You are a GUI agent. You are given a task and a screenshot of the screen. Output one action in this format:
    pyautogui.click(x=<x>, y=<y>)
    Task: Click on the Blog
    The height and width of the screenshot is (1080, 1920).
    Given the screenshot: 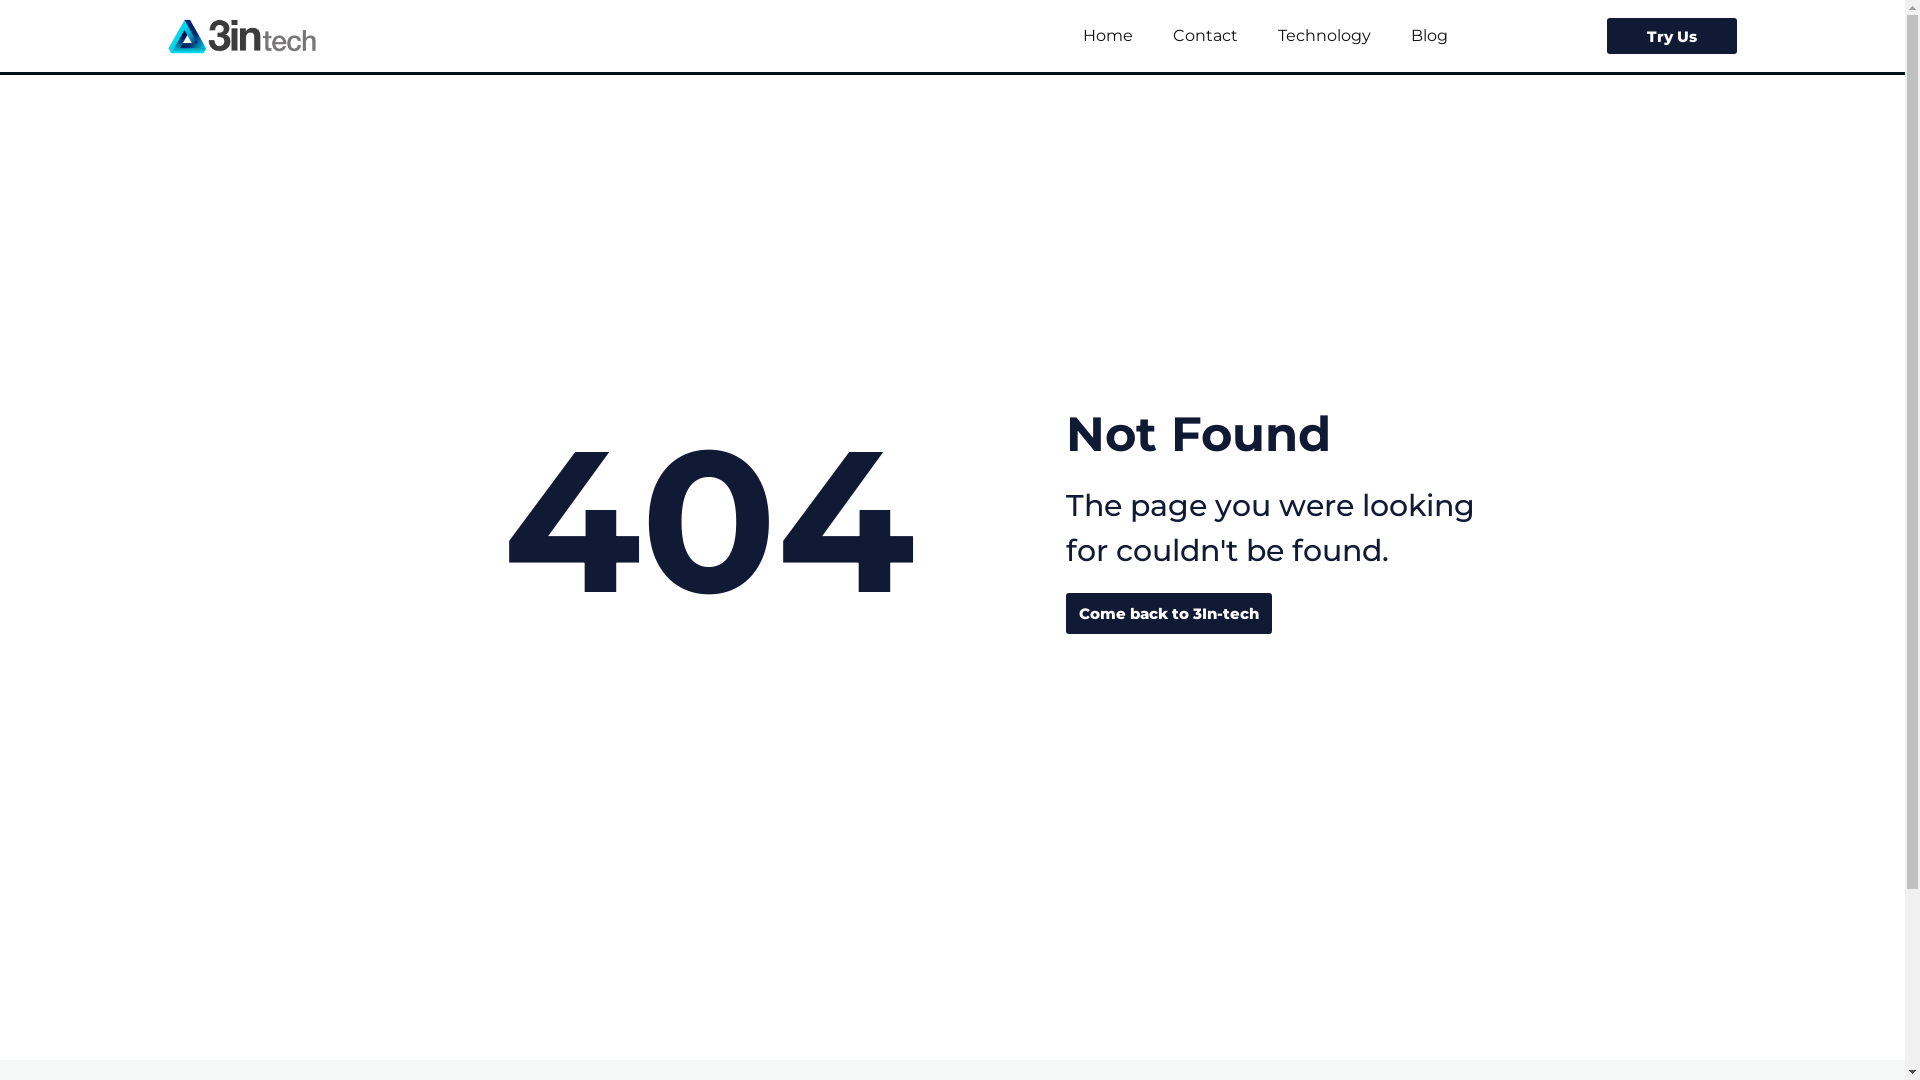 What is the action you would take?
    pyautogui.click(x=1430, y=36)
    